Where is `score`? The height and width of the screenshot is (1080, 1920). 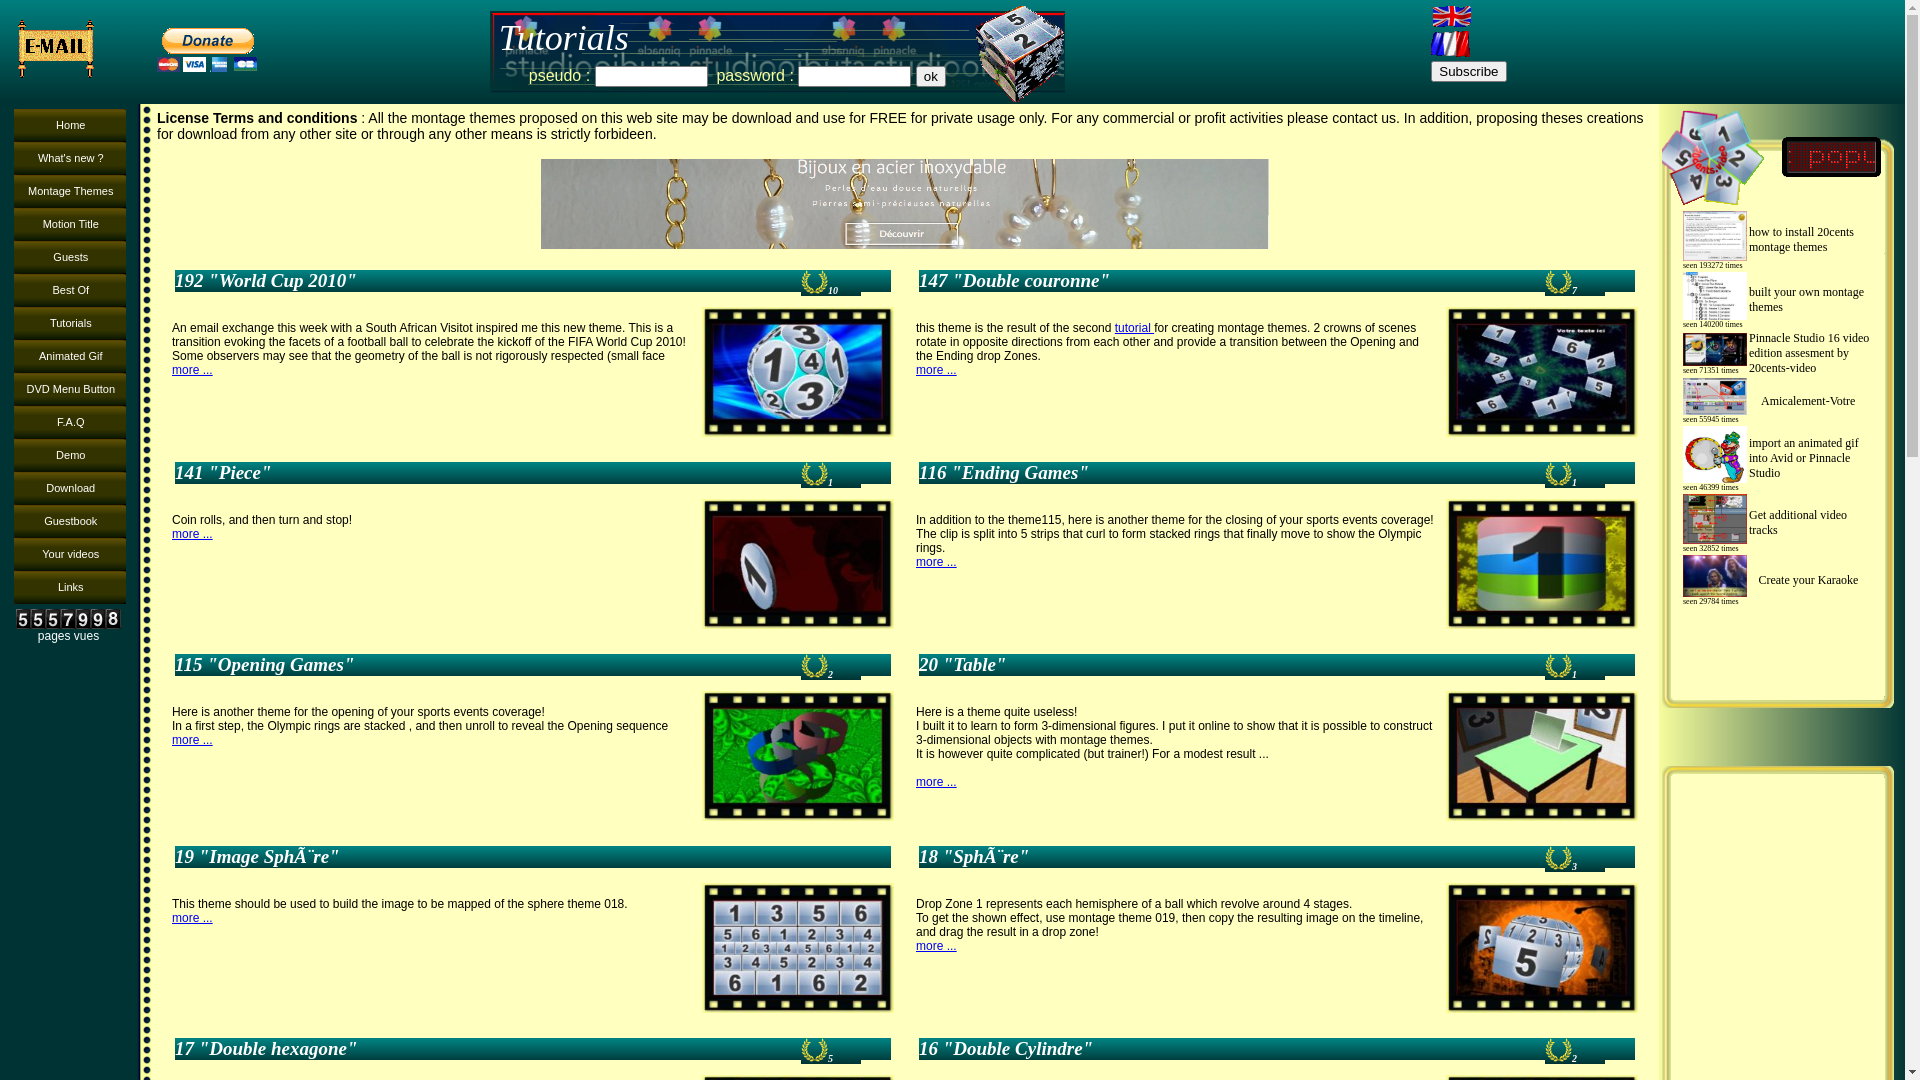 score is located at coordinates (814, 1050).